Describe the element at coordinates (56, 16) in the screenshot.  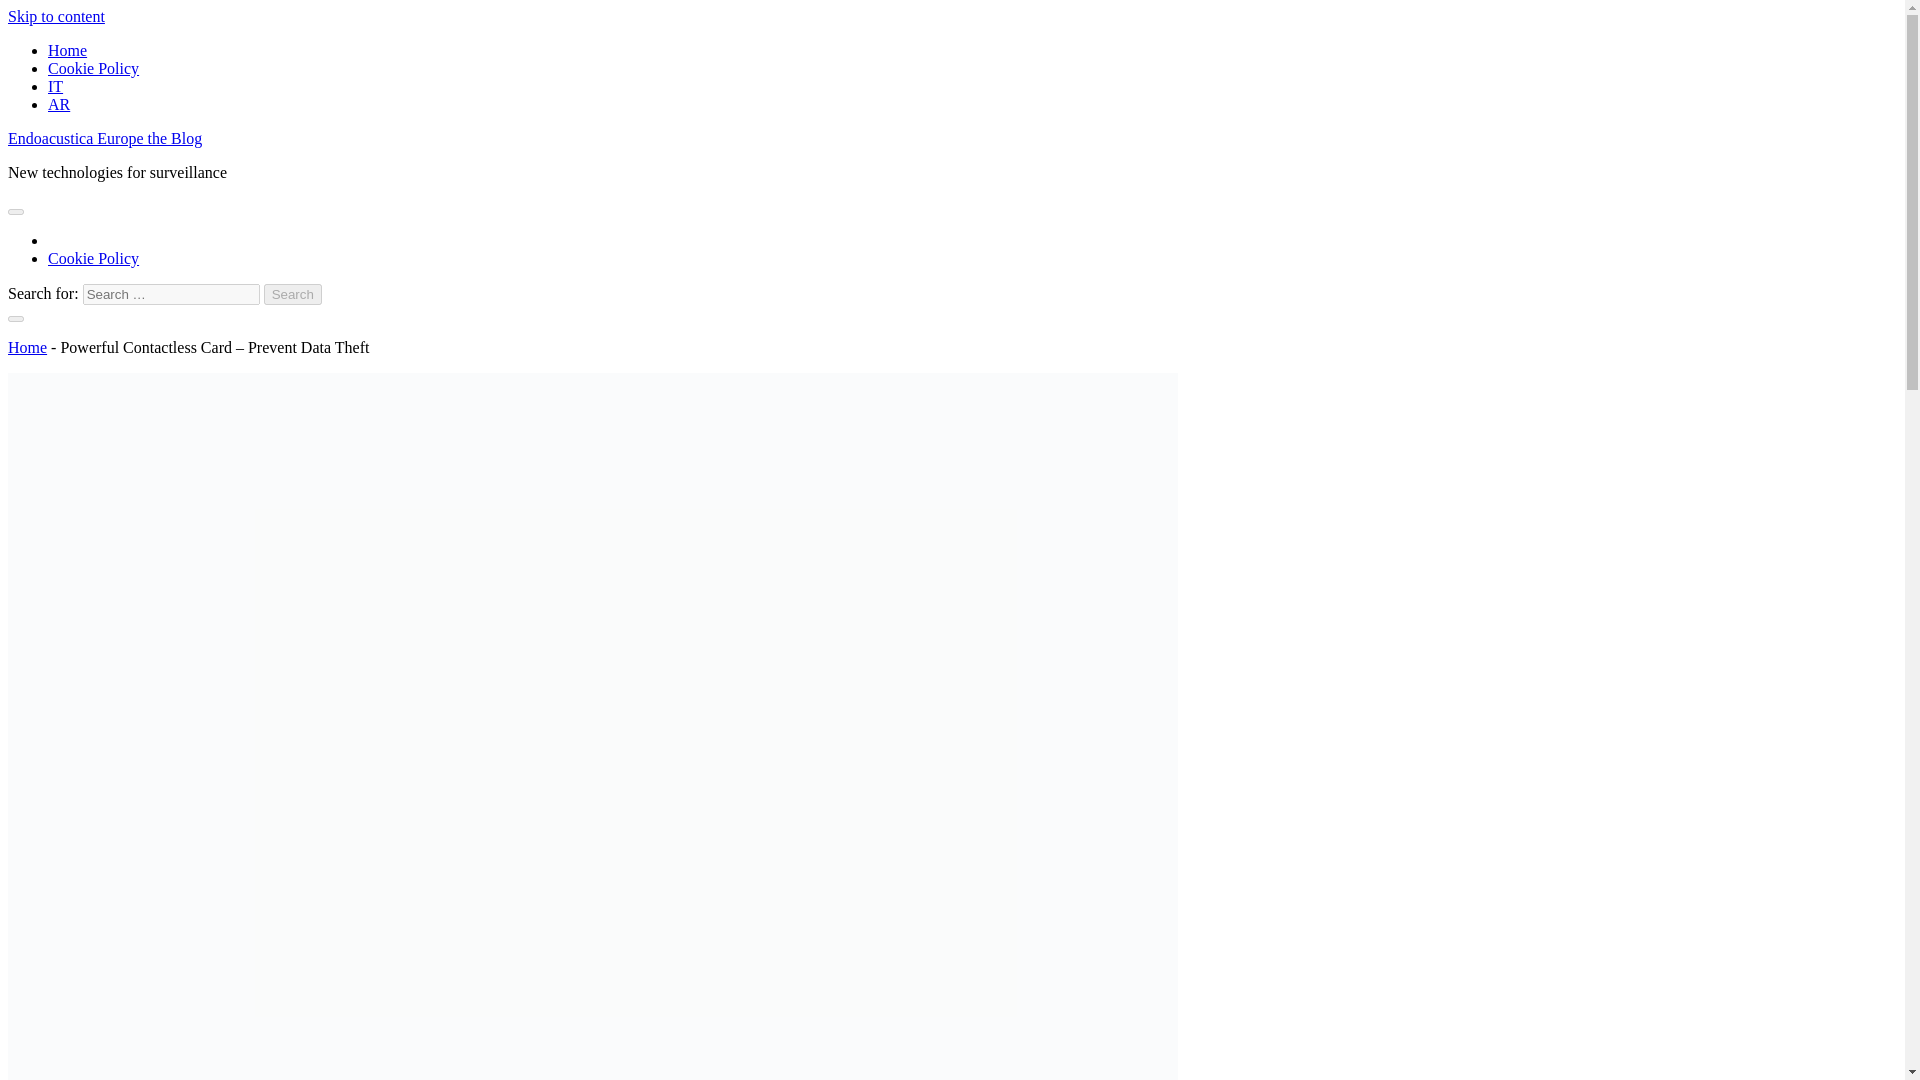
I see `Skip to content` at that location.